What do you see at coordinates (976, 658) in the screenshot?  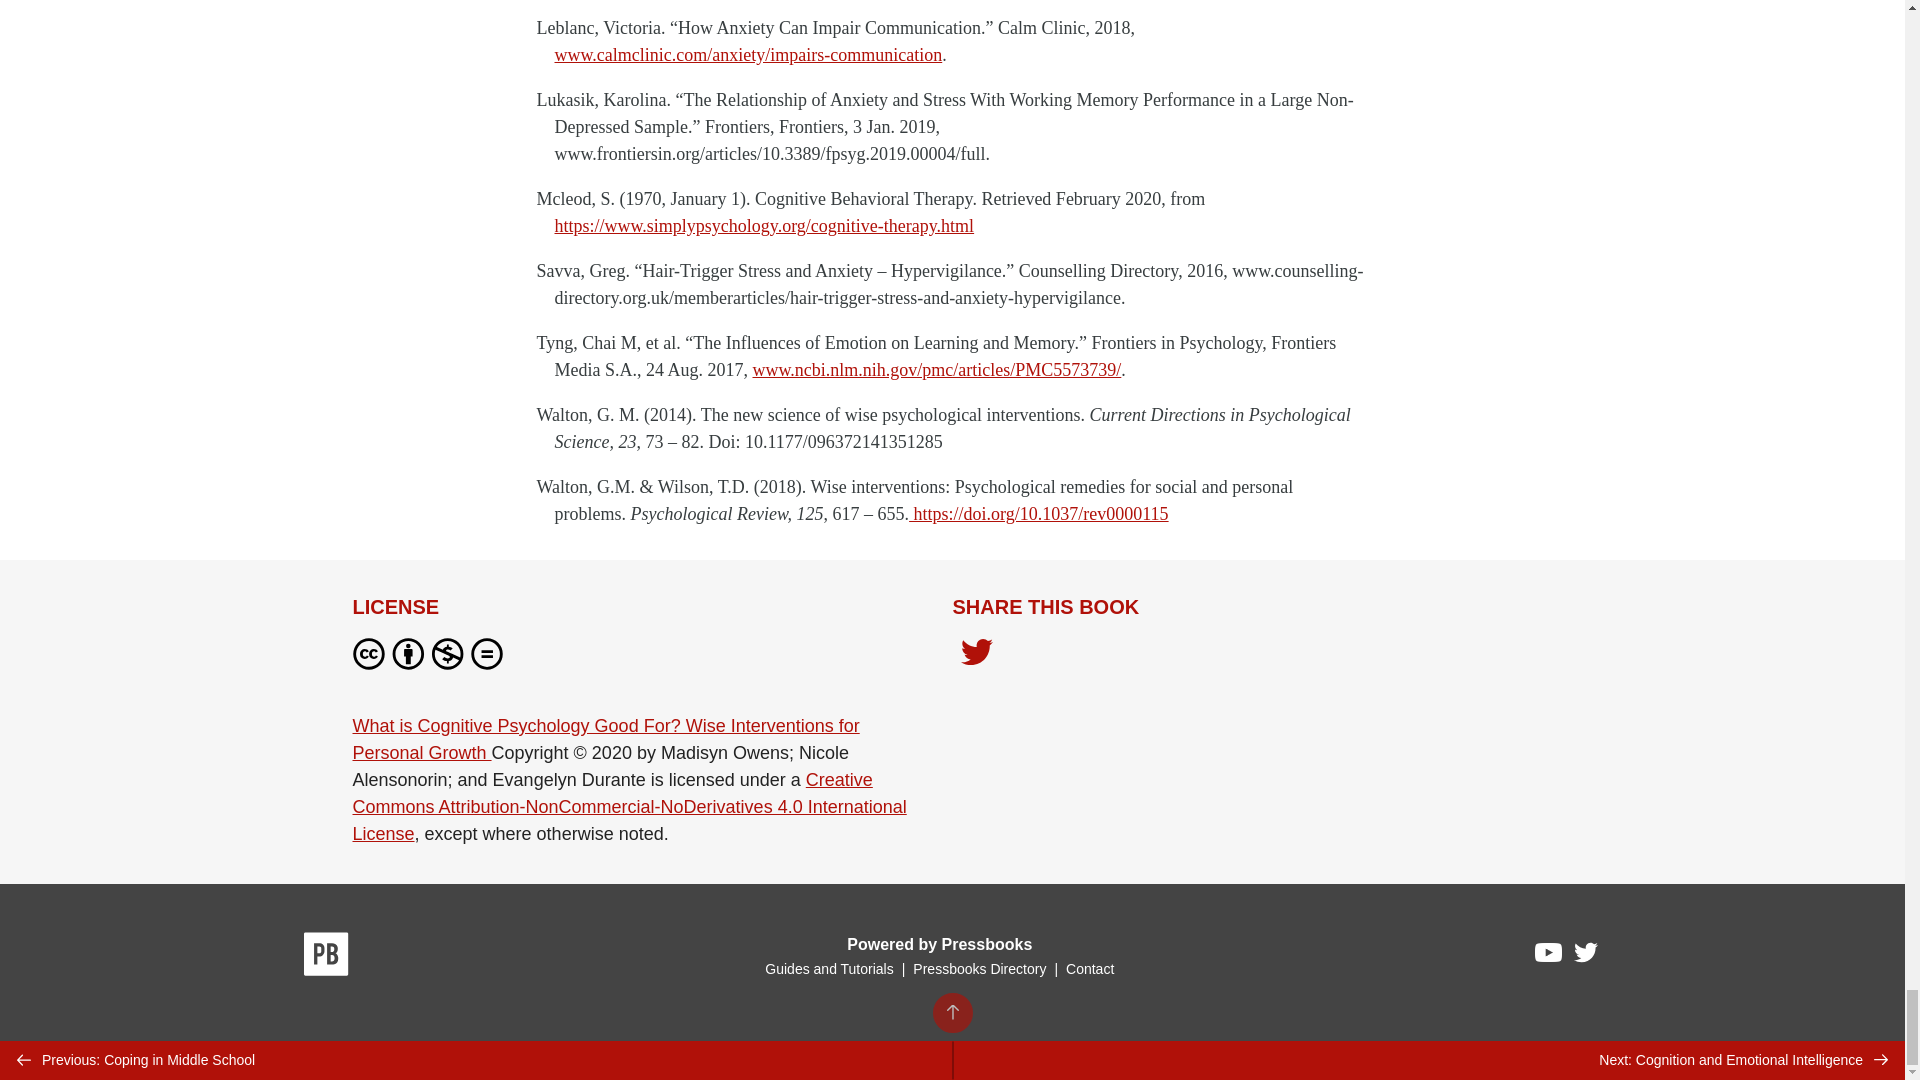 I see `Share on Twitter` at bounding box center [976, 658].